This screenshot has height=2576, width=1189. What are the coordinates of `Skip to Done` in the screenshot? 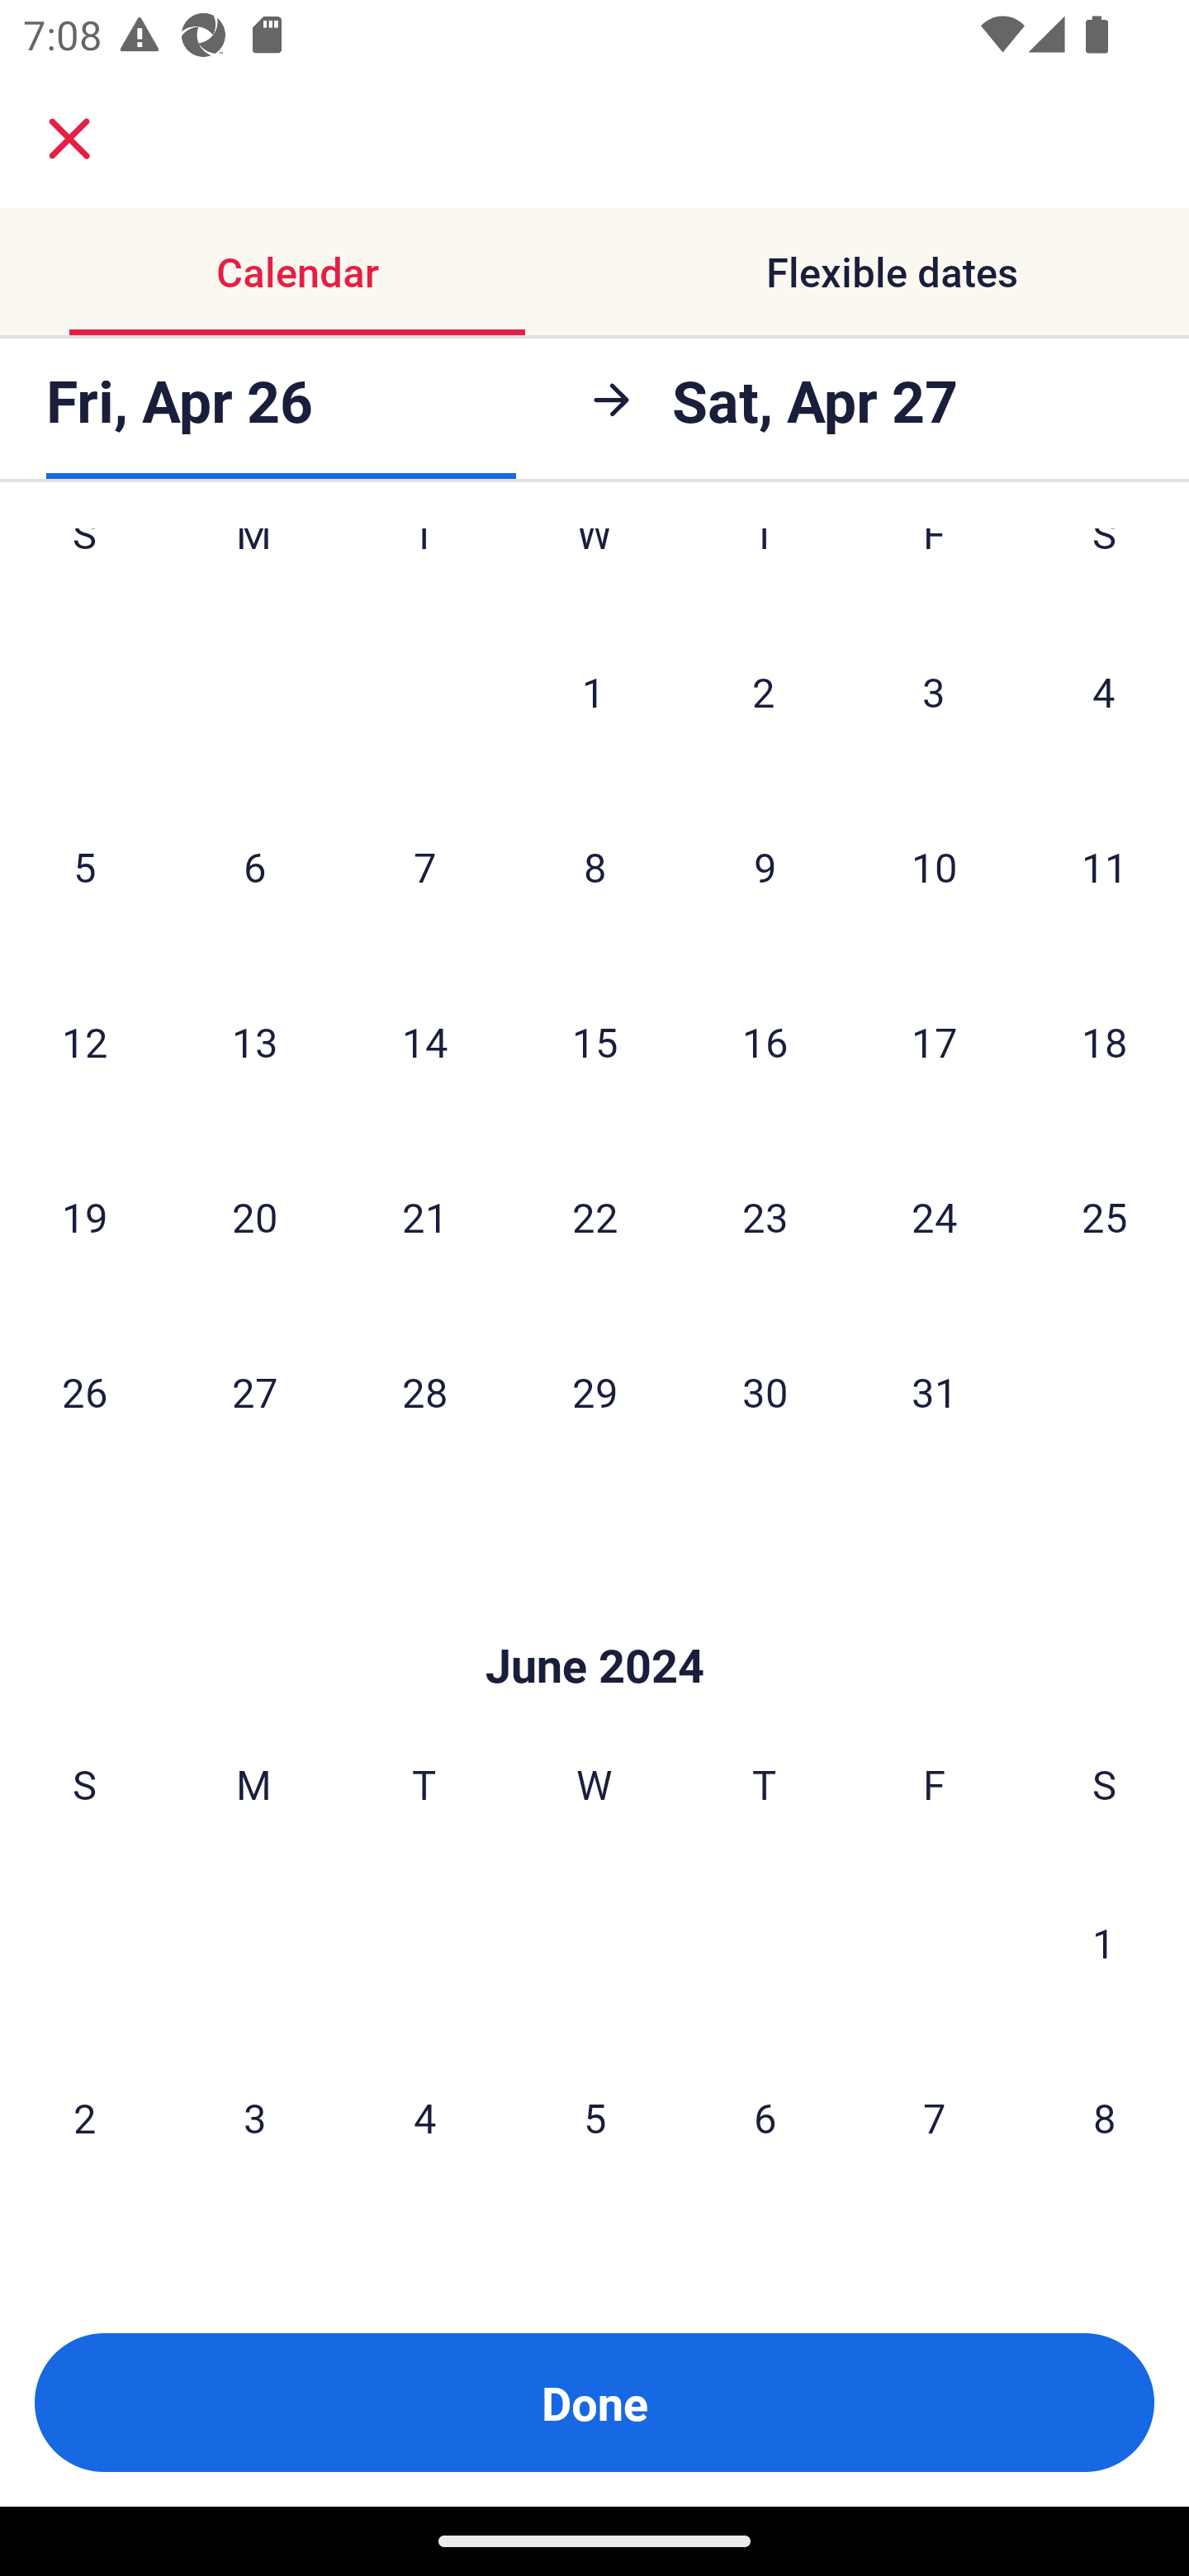 It's located at (594, 1617).